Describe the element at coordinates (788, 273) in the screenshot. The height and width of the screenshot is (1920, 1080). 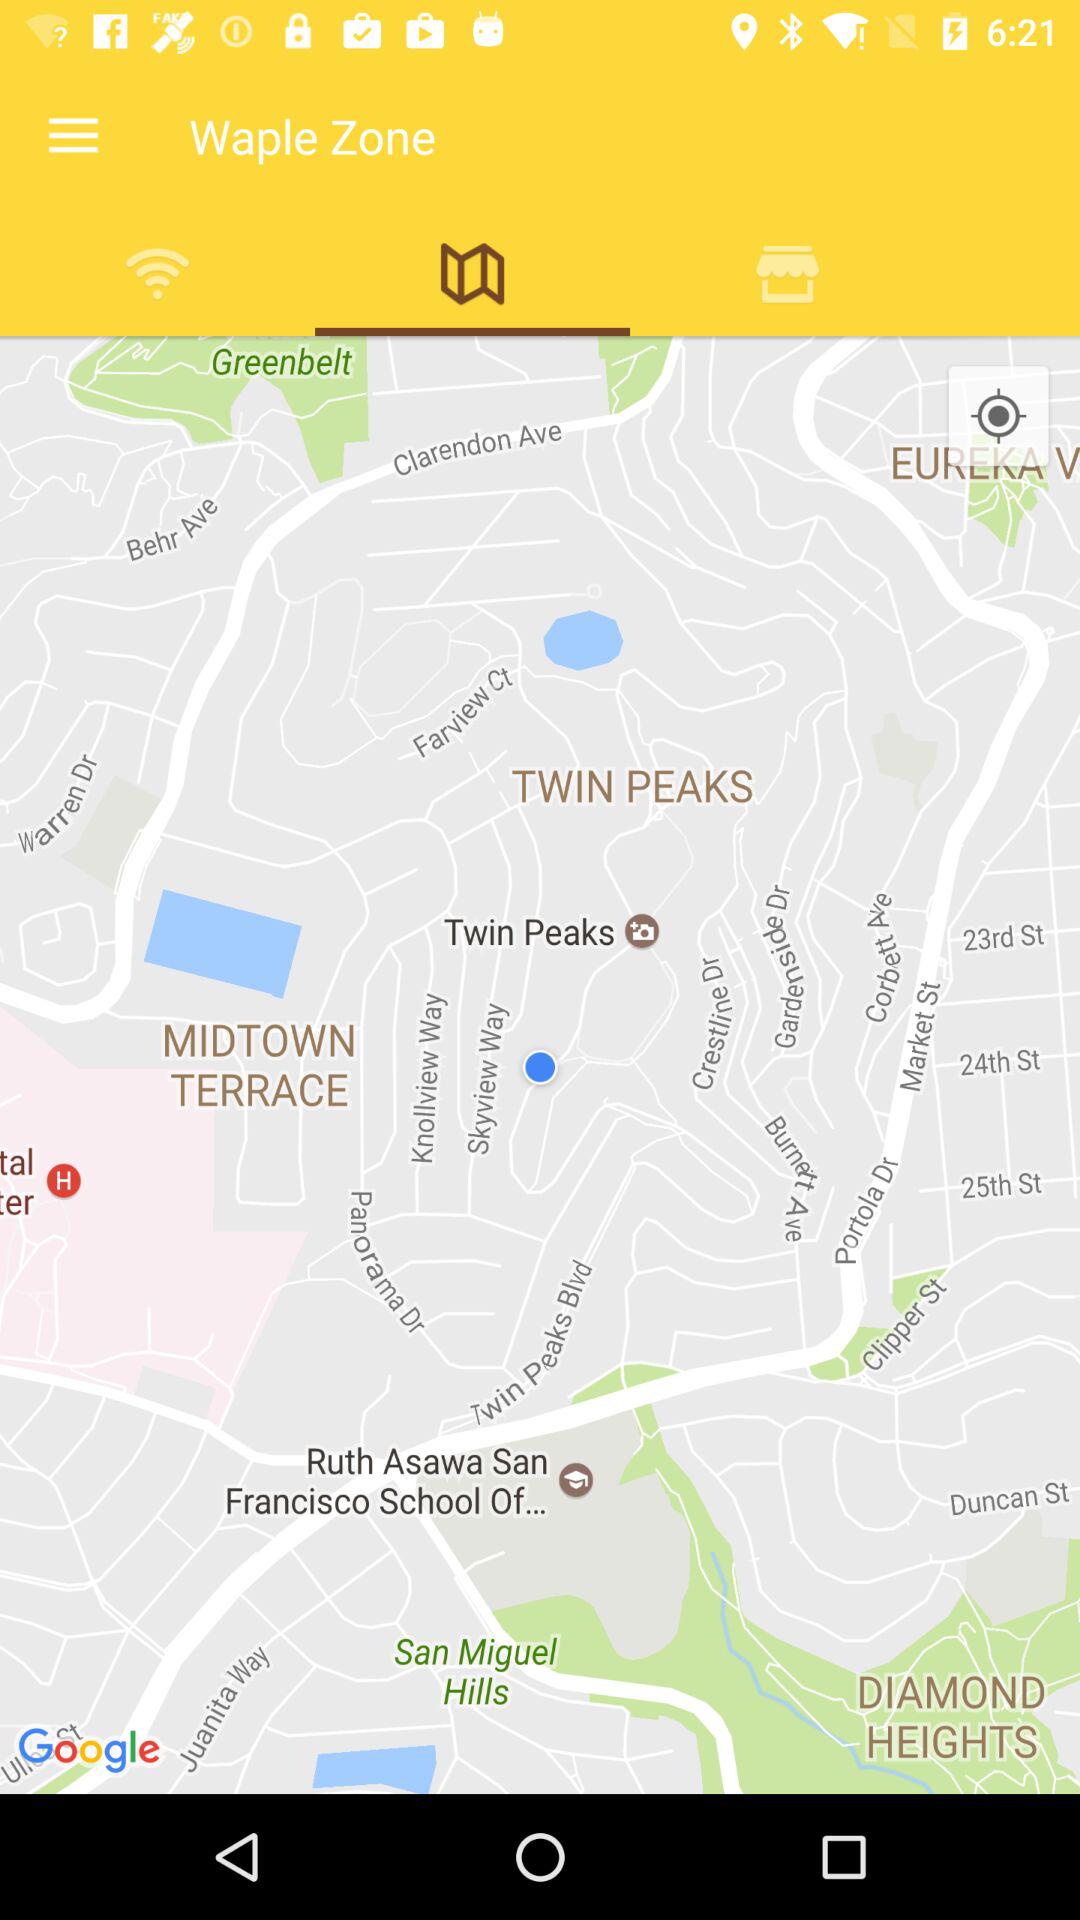
I see `show nearby restaurants and cafes` at that location.